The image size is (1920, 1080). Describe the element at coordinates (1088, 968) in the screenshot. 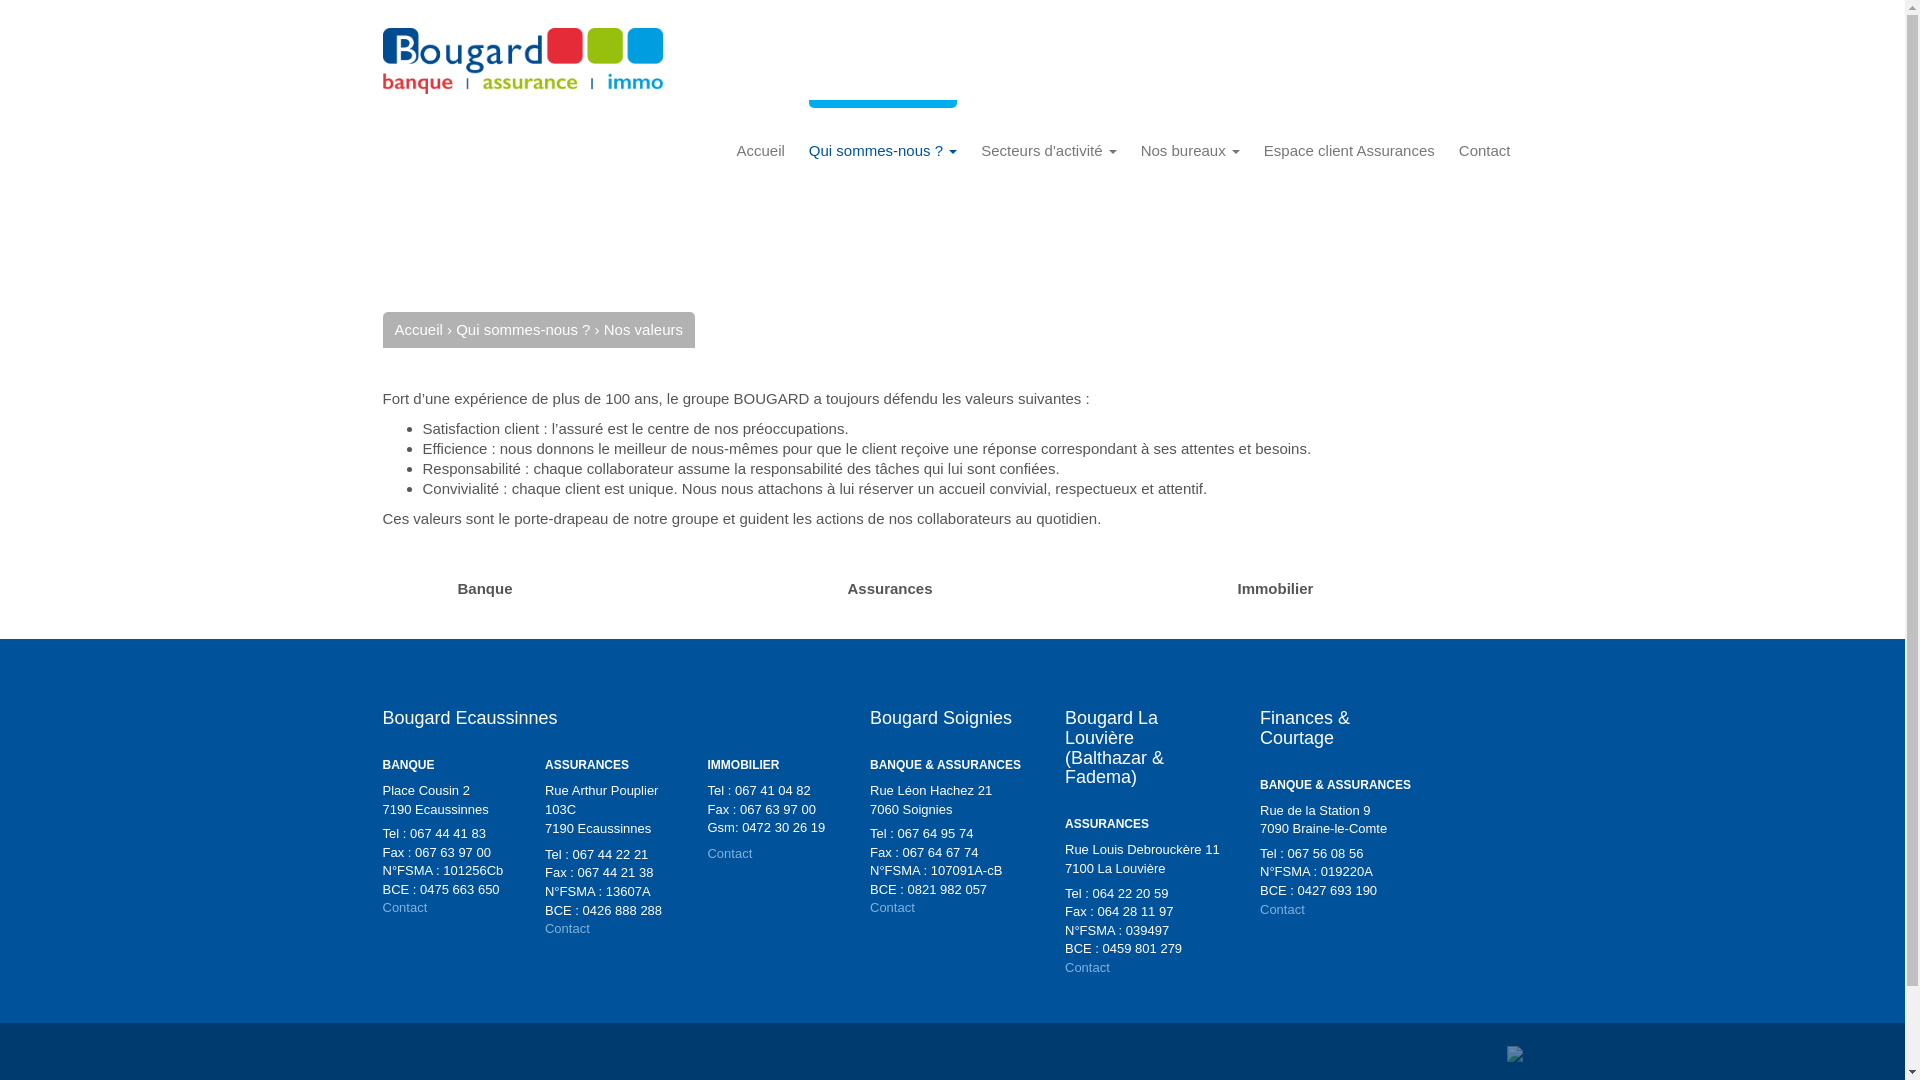

I see `Contact` at that location.